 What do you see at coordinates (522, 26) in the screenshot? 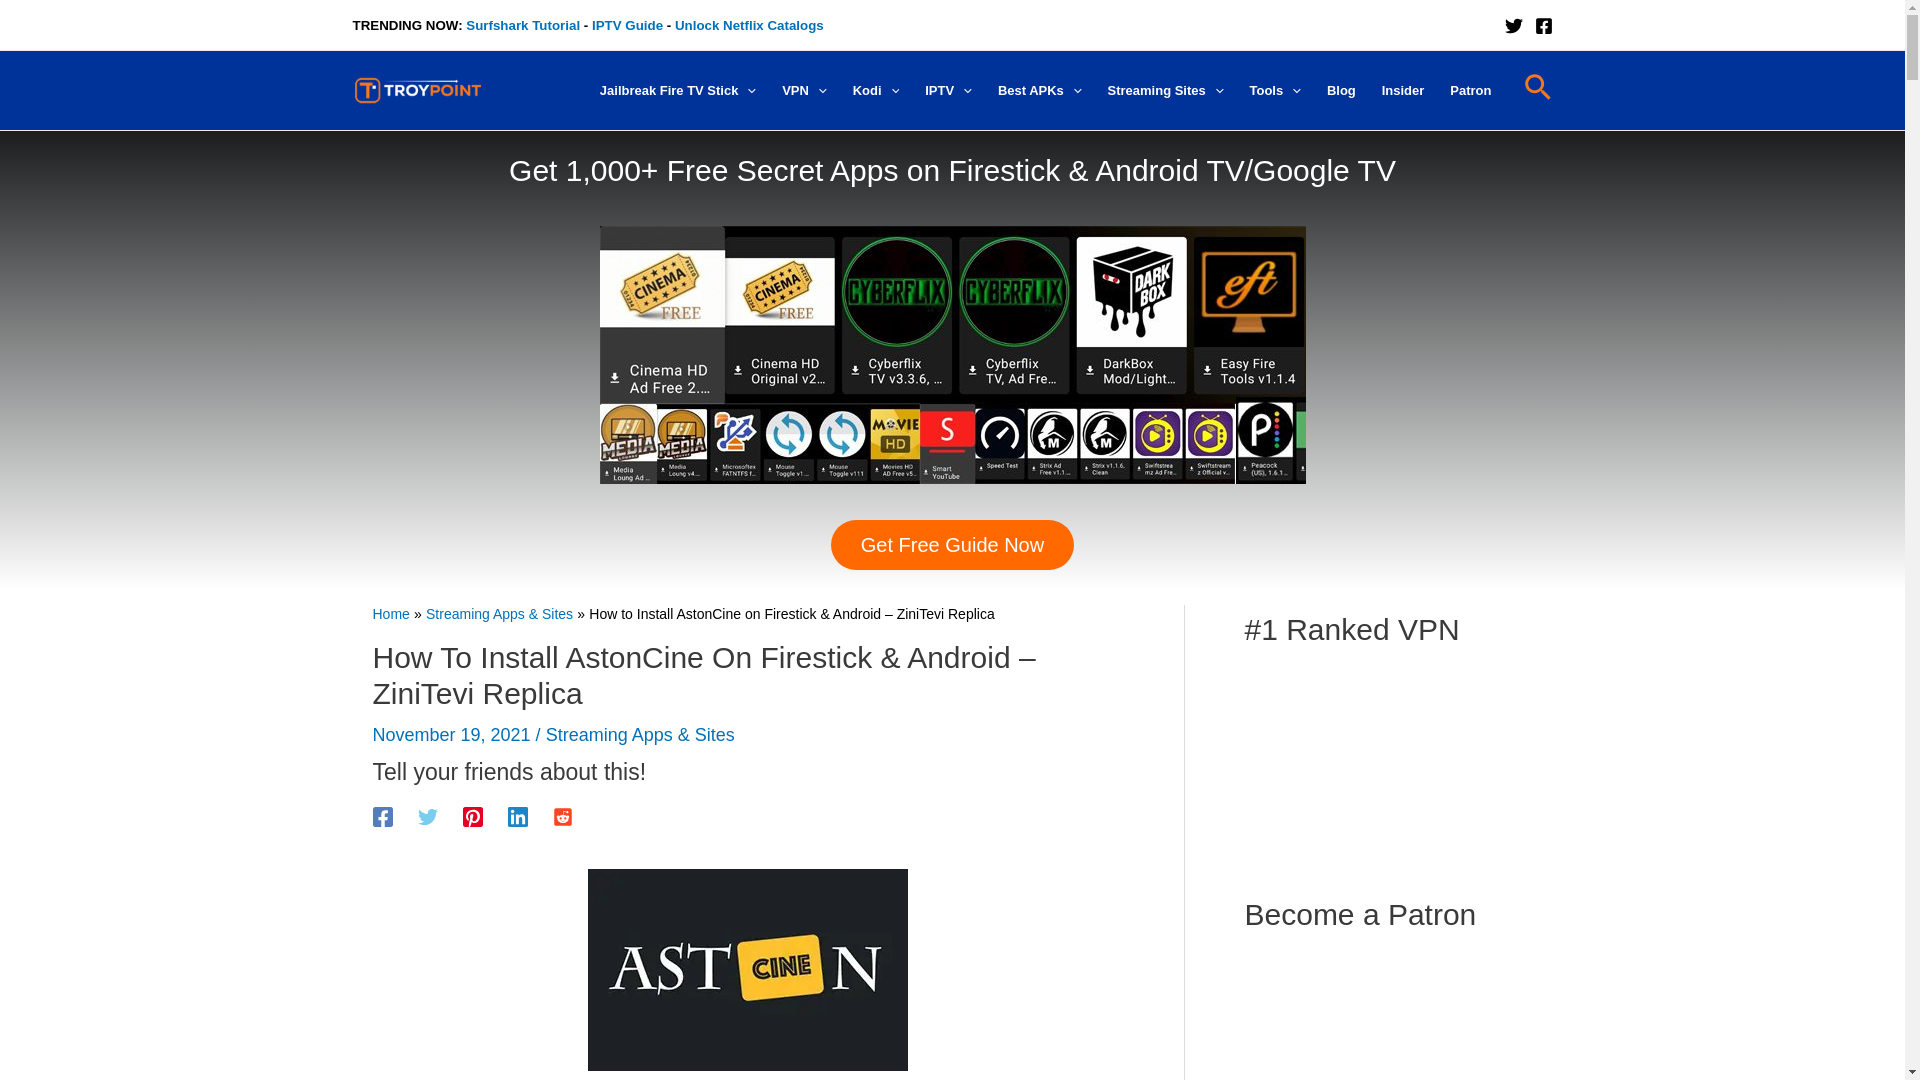
I see `Surfshark Tutorial` at bounding box center [522, 26].